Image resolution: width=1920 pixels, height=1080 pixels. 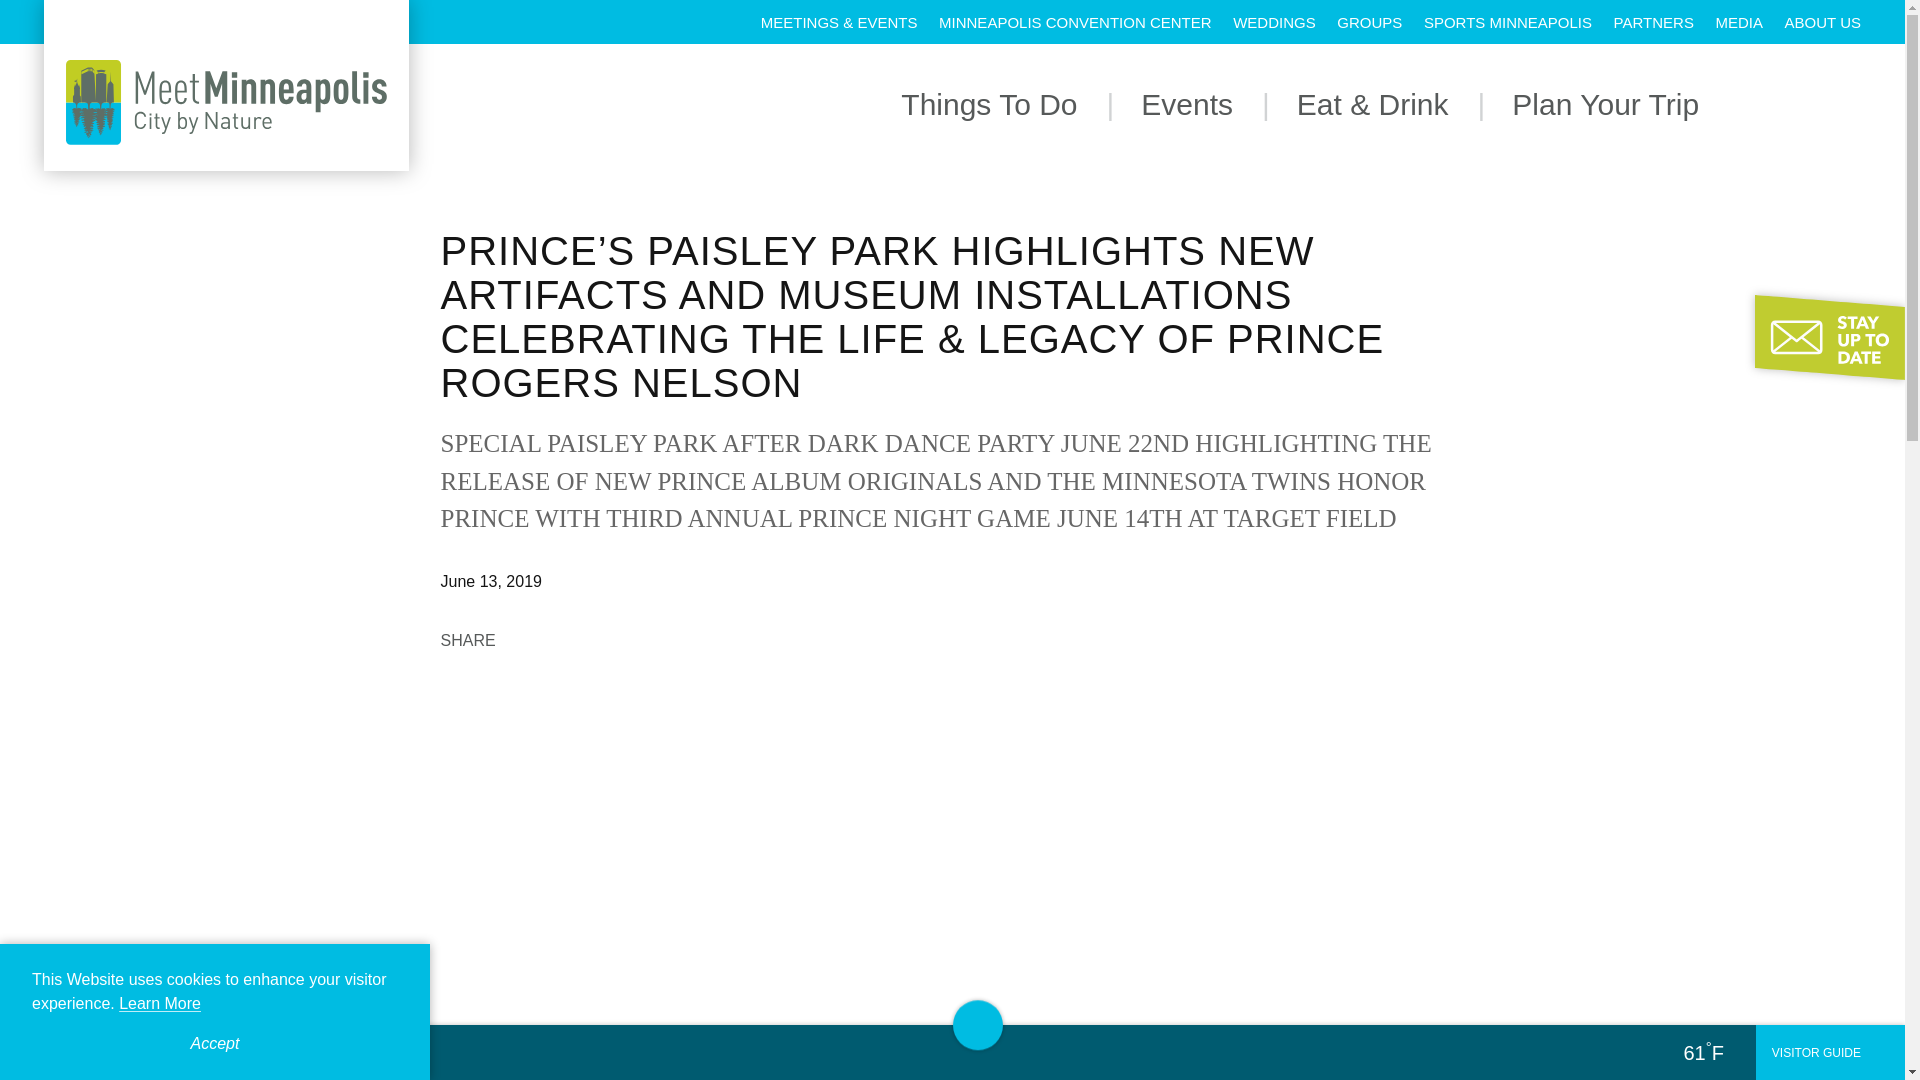 I want to click on GROUPS, so click(x=1368, y=22).